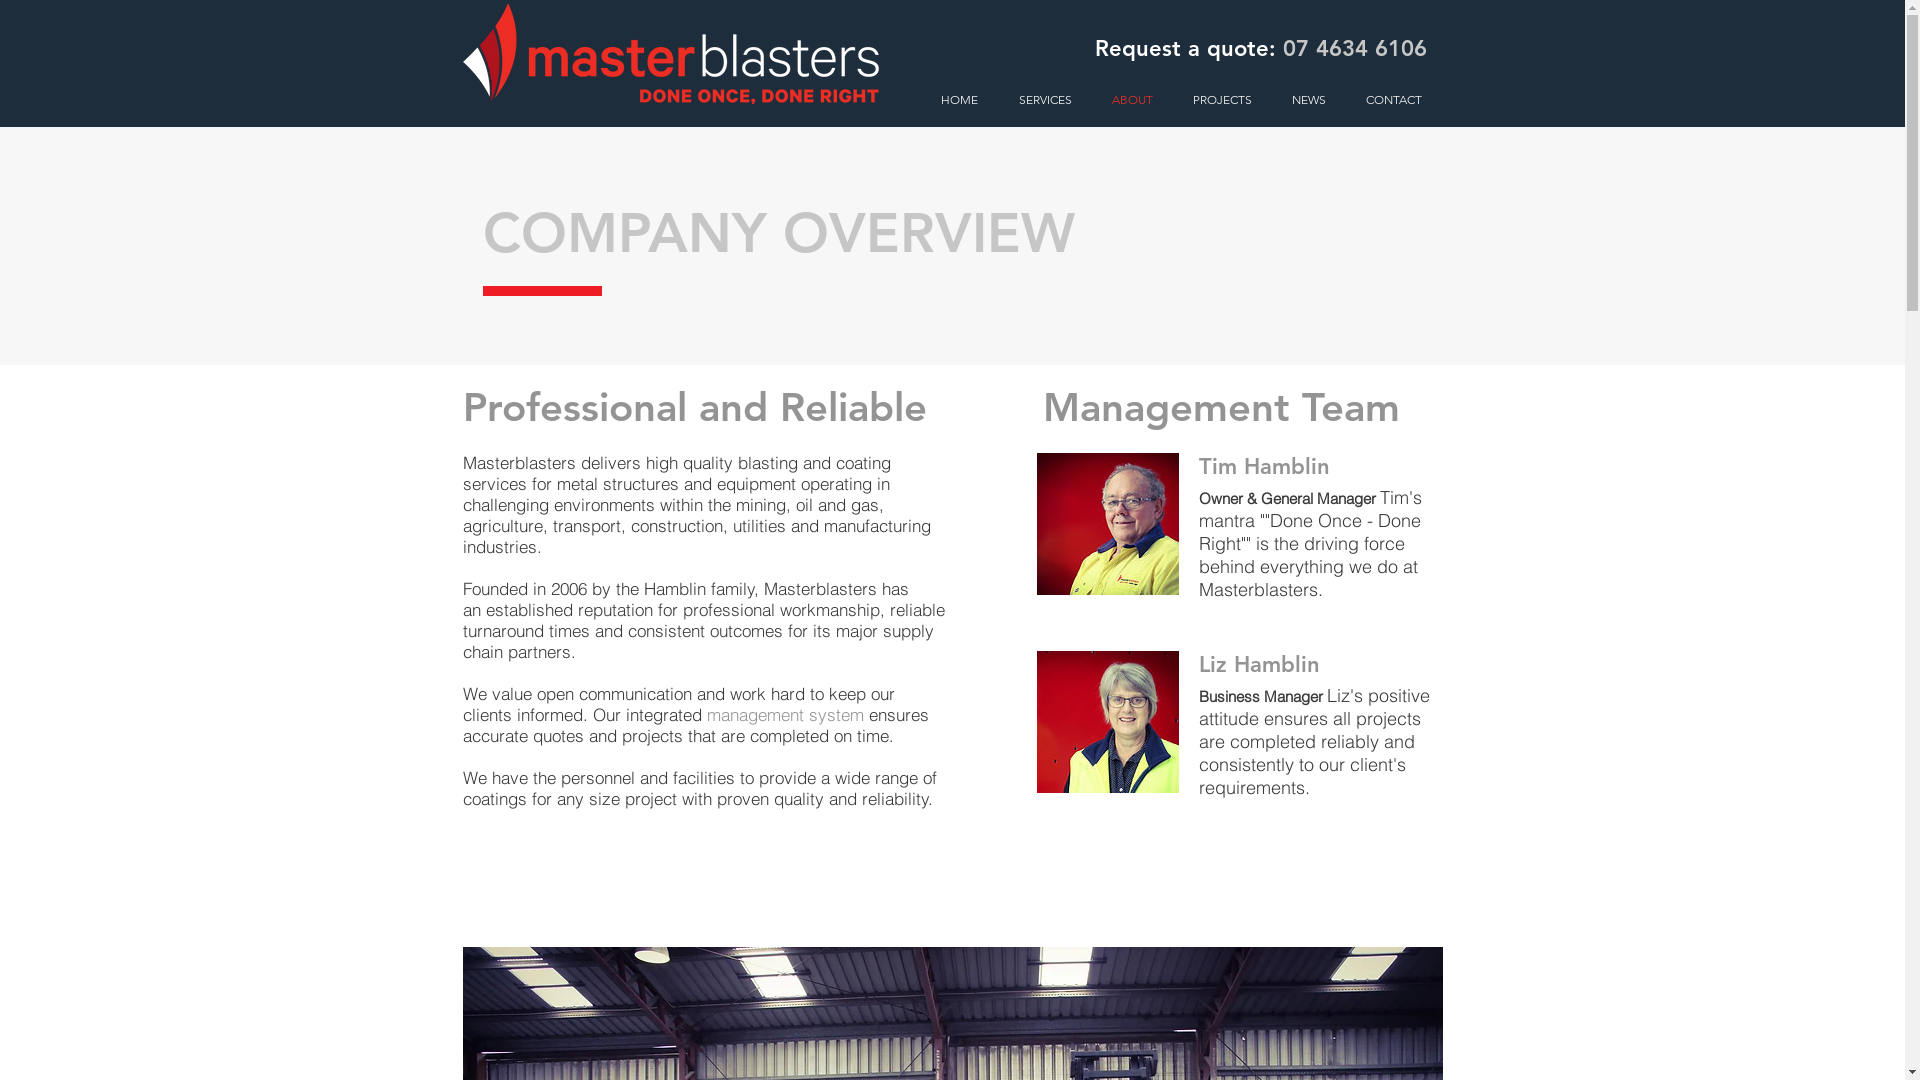 This screenshot has width=1920, height=1080. What do you see at coordinates (1388, 100) in the screenshot?
I see `CONTACT` at bounding box center [1388, 100].